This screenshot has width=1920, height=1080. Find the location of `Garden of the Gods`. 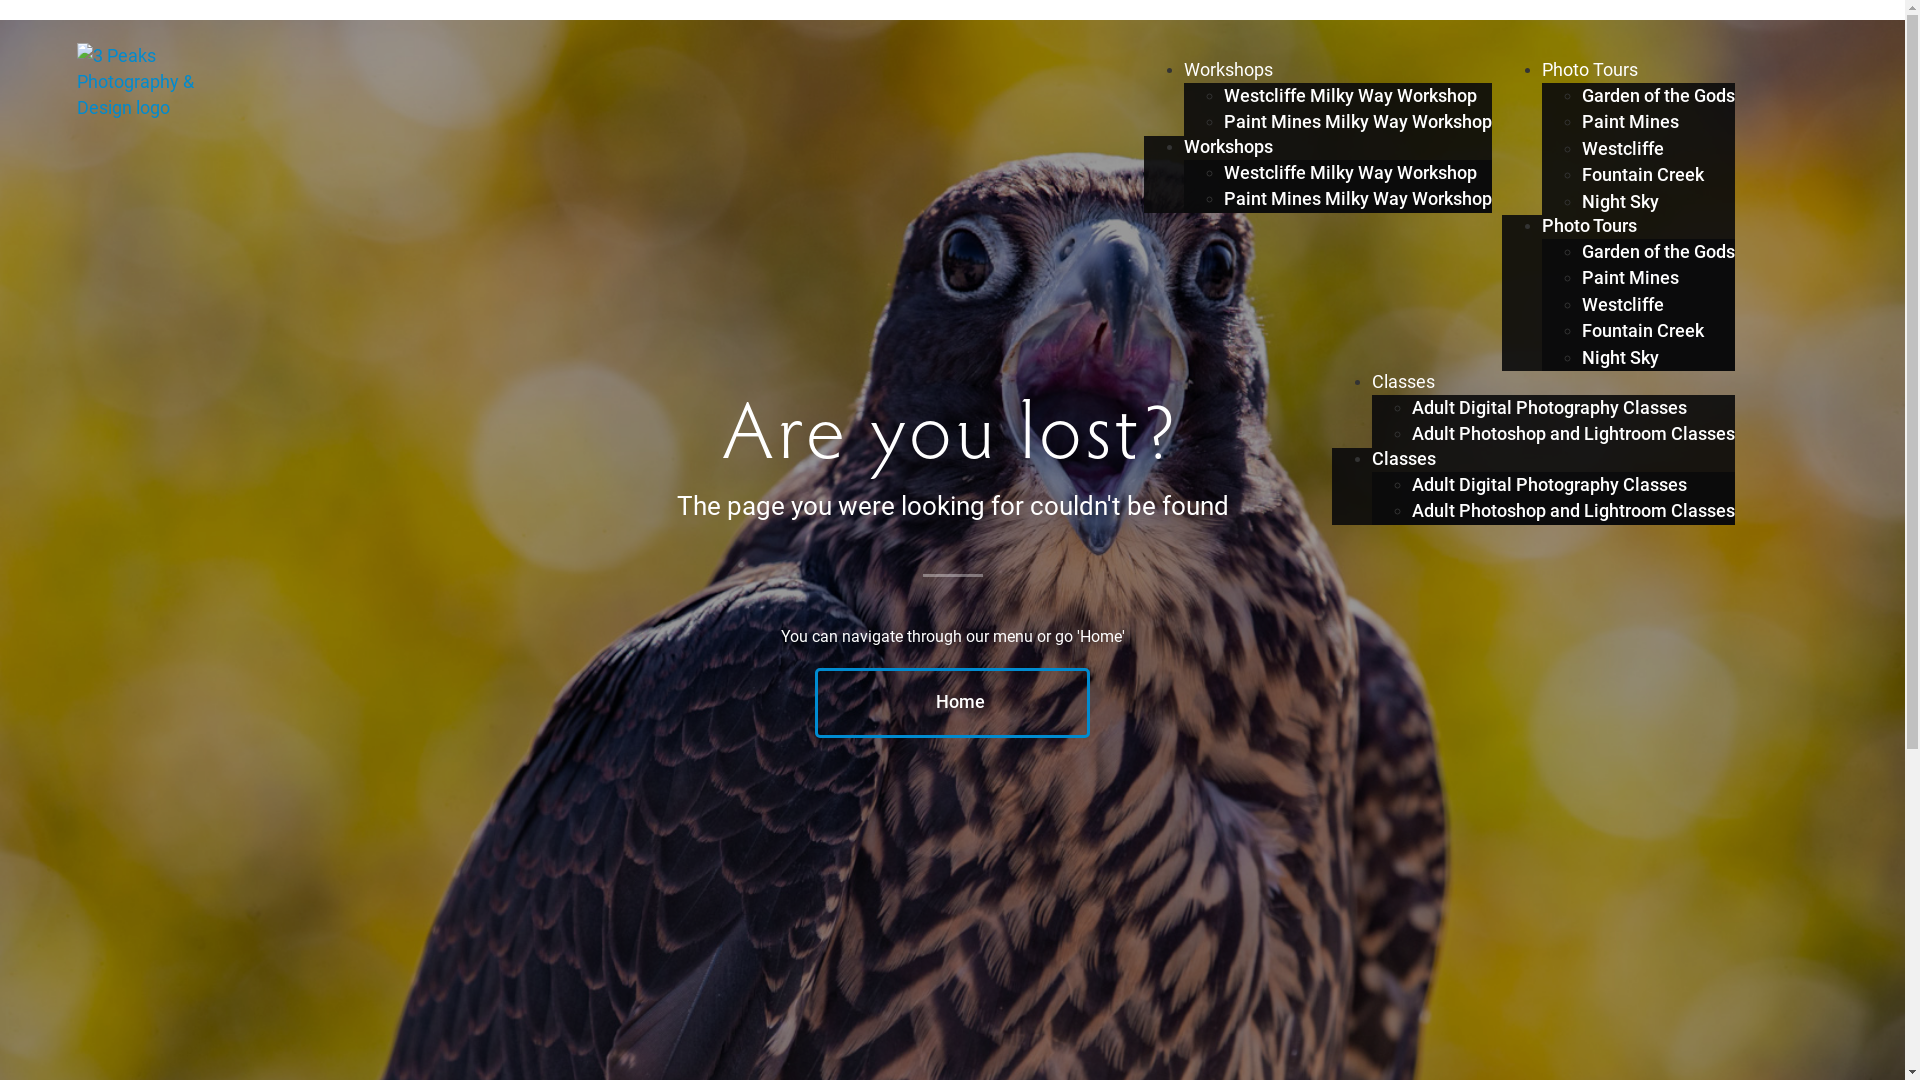

Garden of the Gods is located at coordinates (1658, 96).